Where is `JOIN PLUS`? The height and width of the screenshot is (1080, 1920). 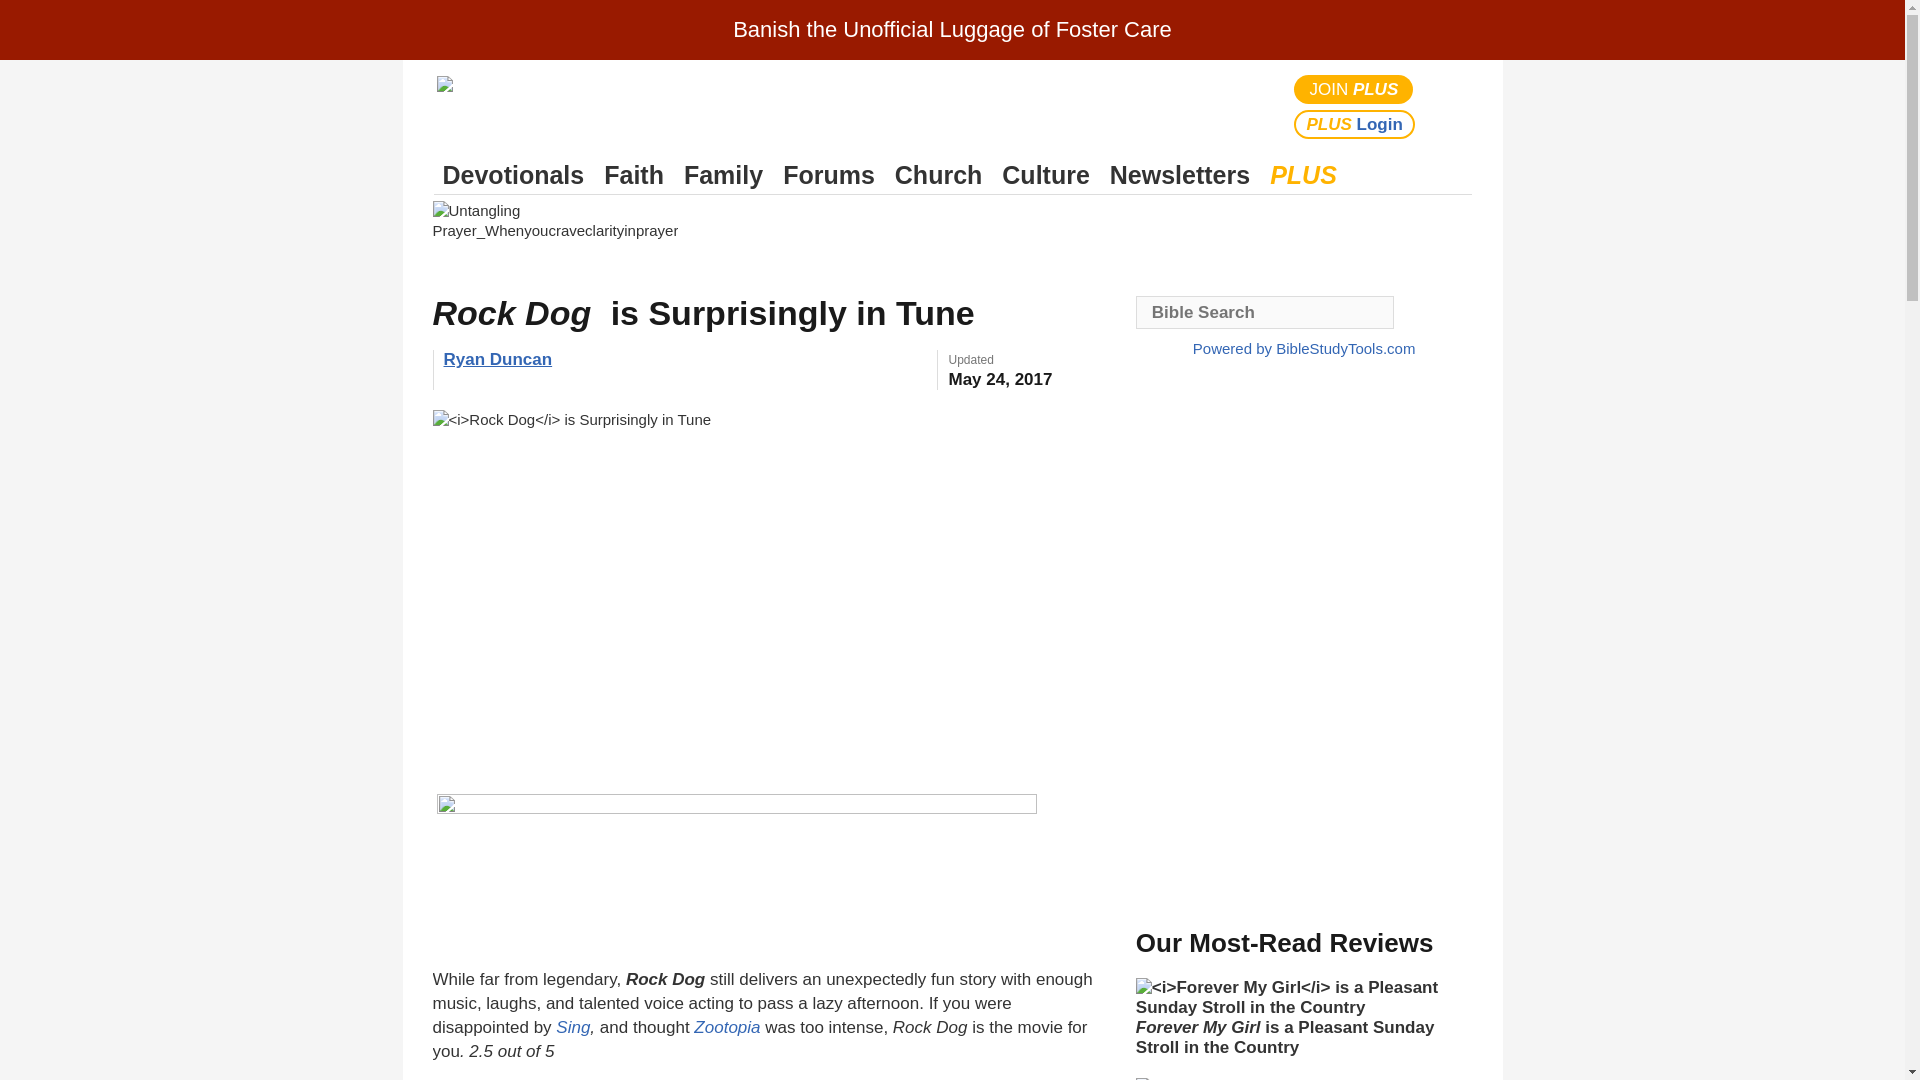 JOIN PLUS is located at coordinates (1354, 88).